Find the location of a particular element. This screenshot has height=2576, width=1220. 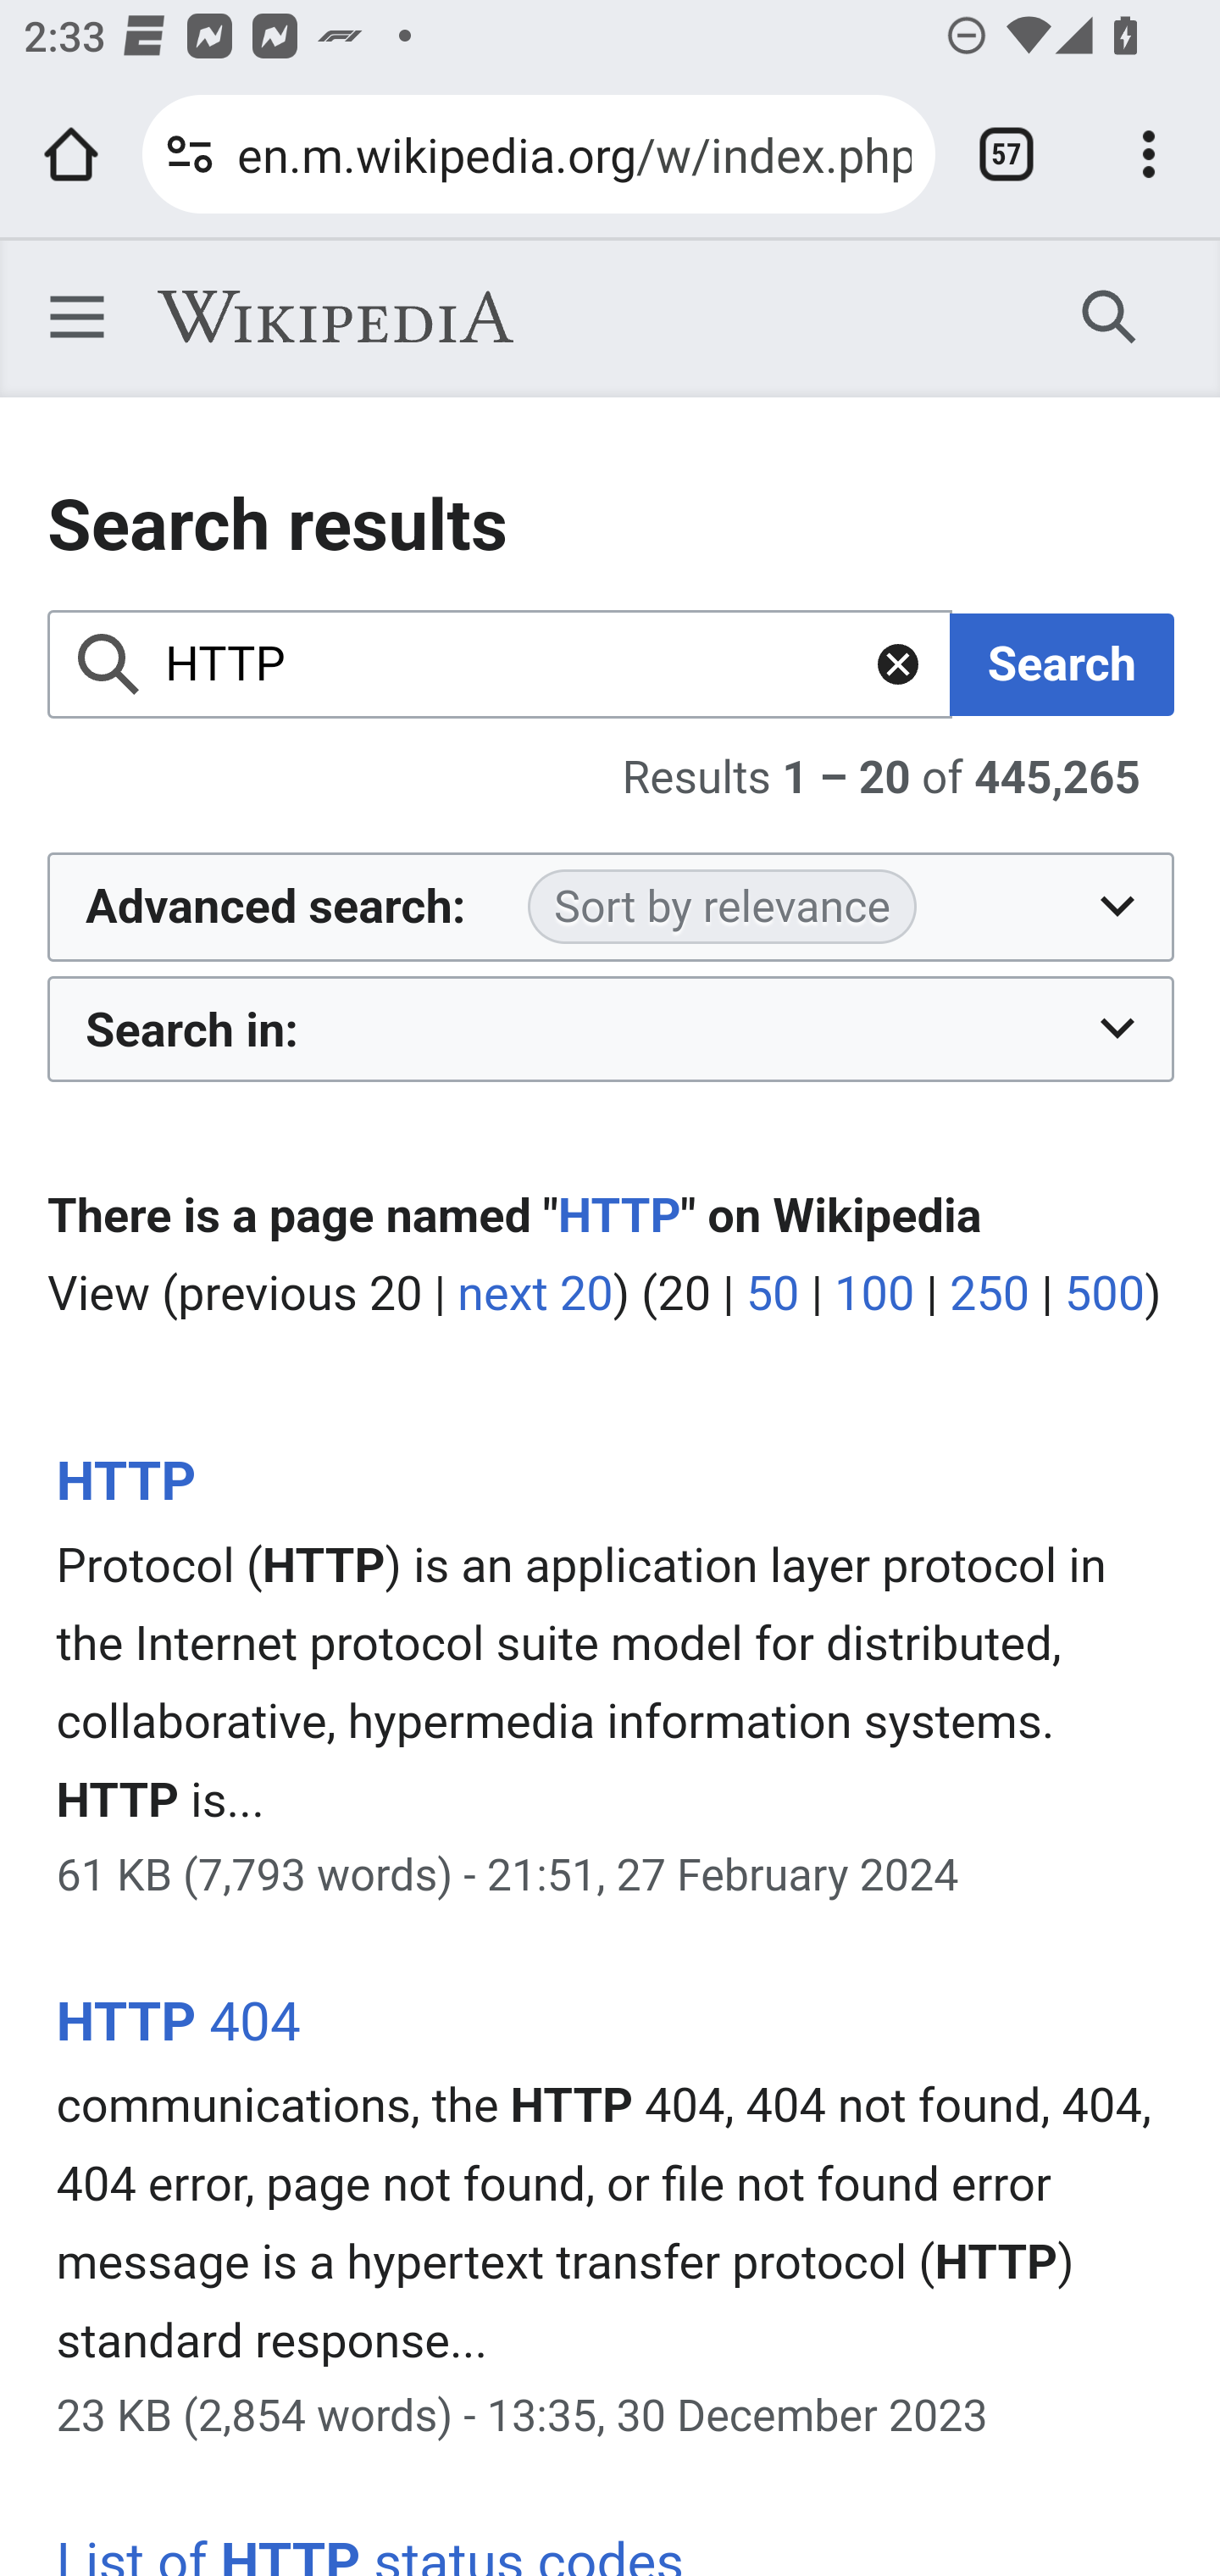

Switch or close tabs is located at coordinates (1006, 154).